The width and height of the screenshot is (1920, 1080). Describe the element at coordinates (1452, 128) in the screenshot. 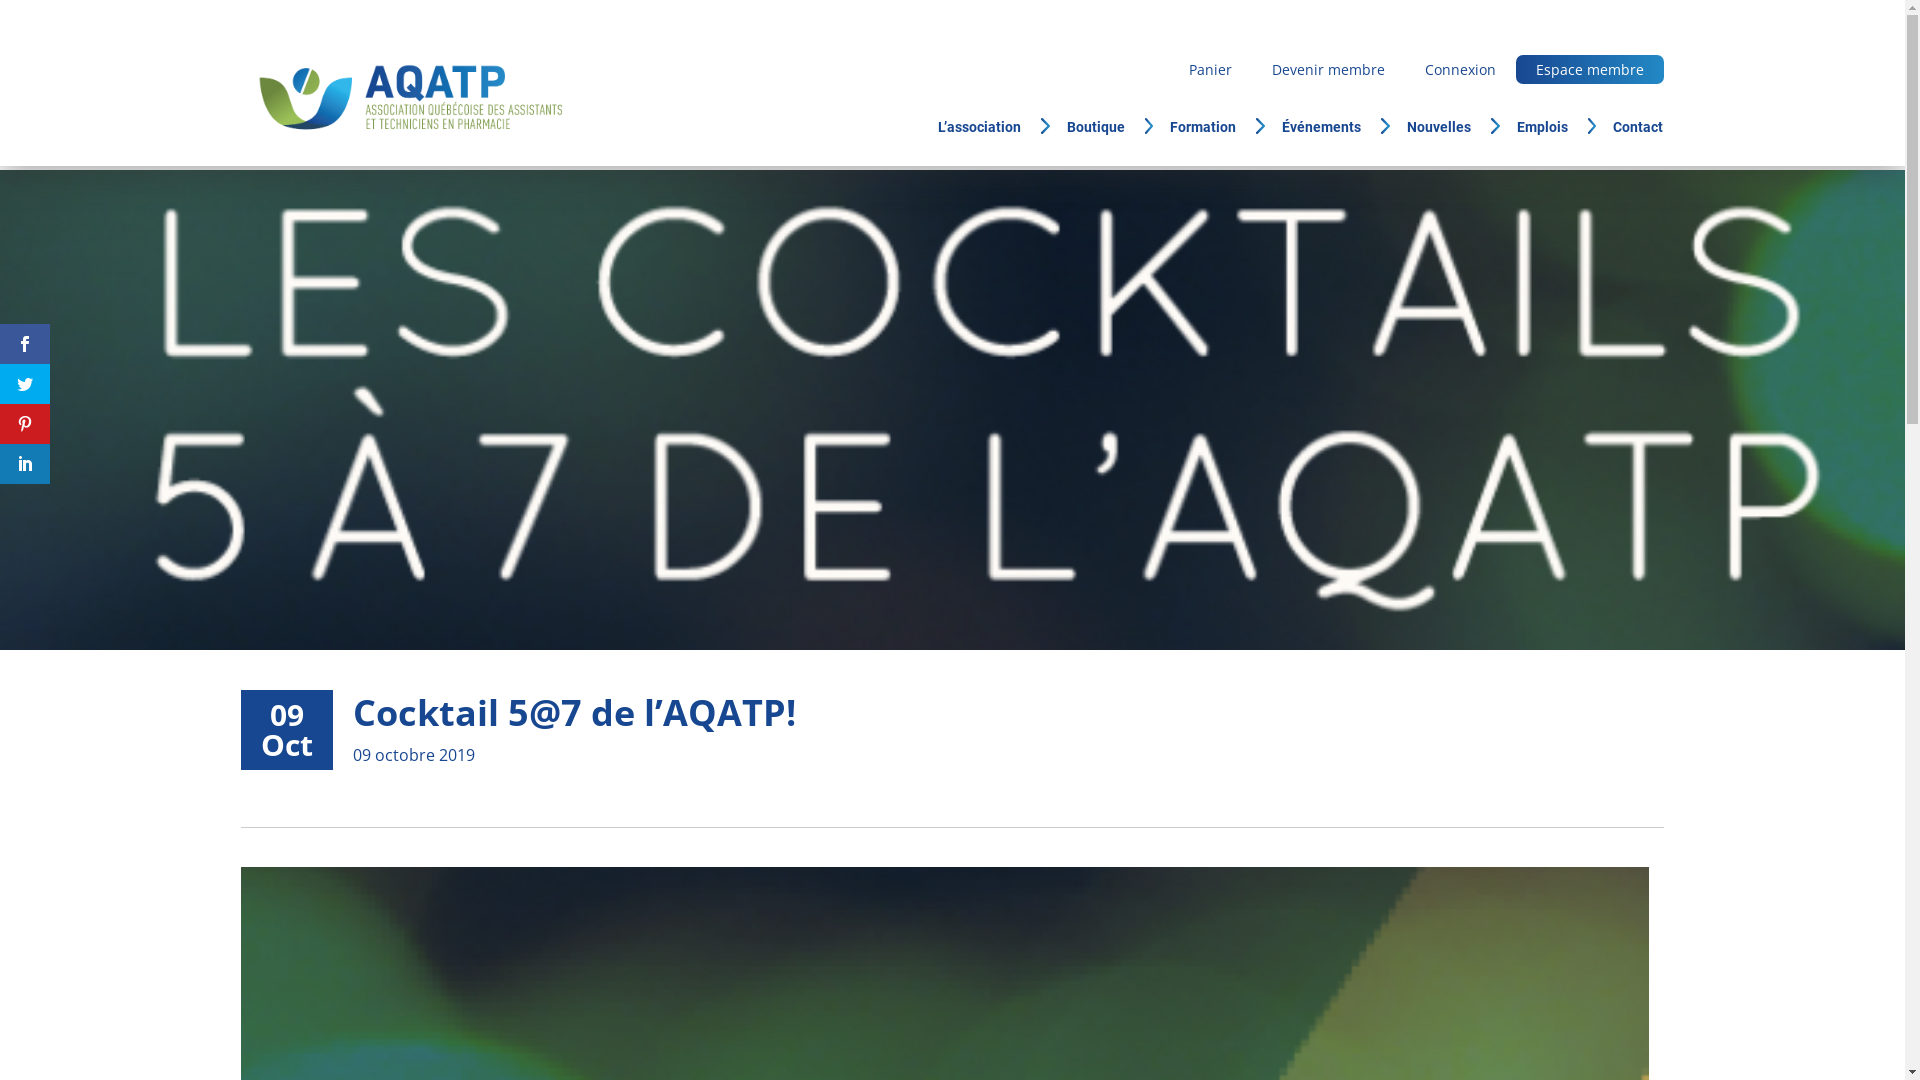

I see `Nouvelles` at that location.